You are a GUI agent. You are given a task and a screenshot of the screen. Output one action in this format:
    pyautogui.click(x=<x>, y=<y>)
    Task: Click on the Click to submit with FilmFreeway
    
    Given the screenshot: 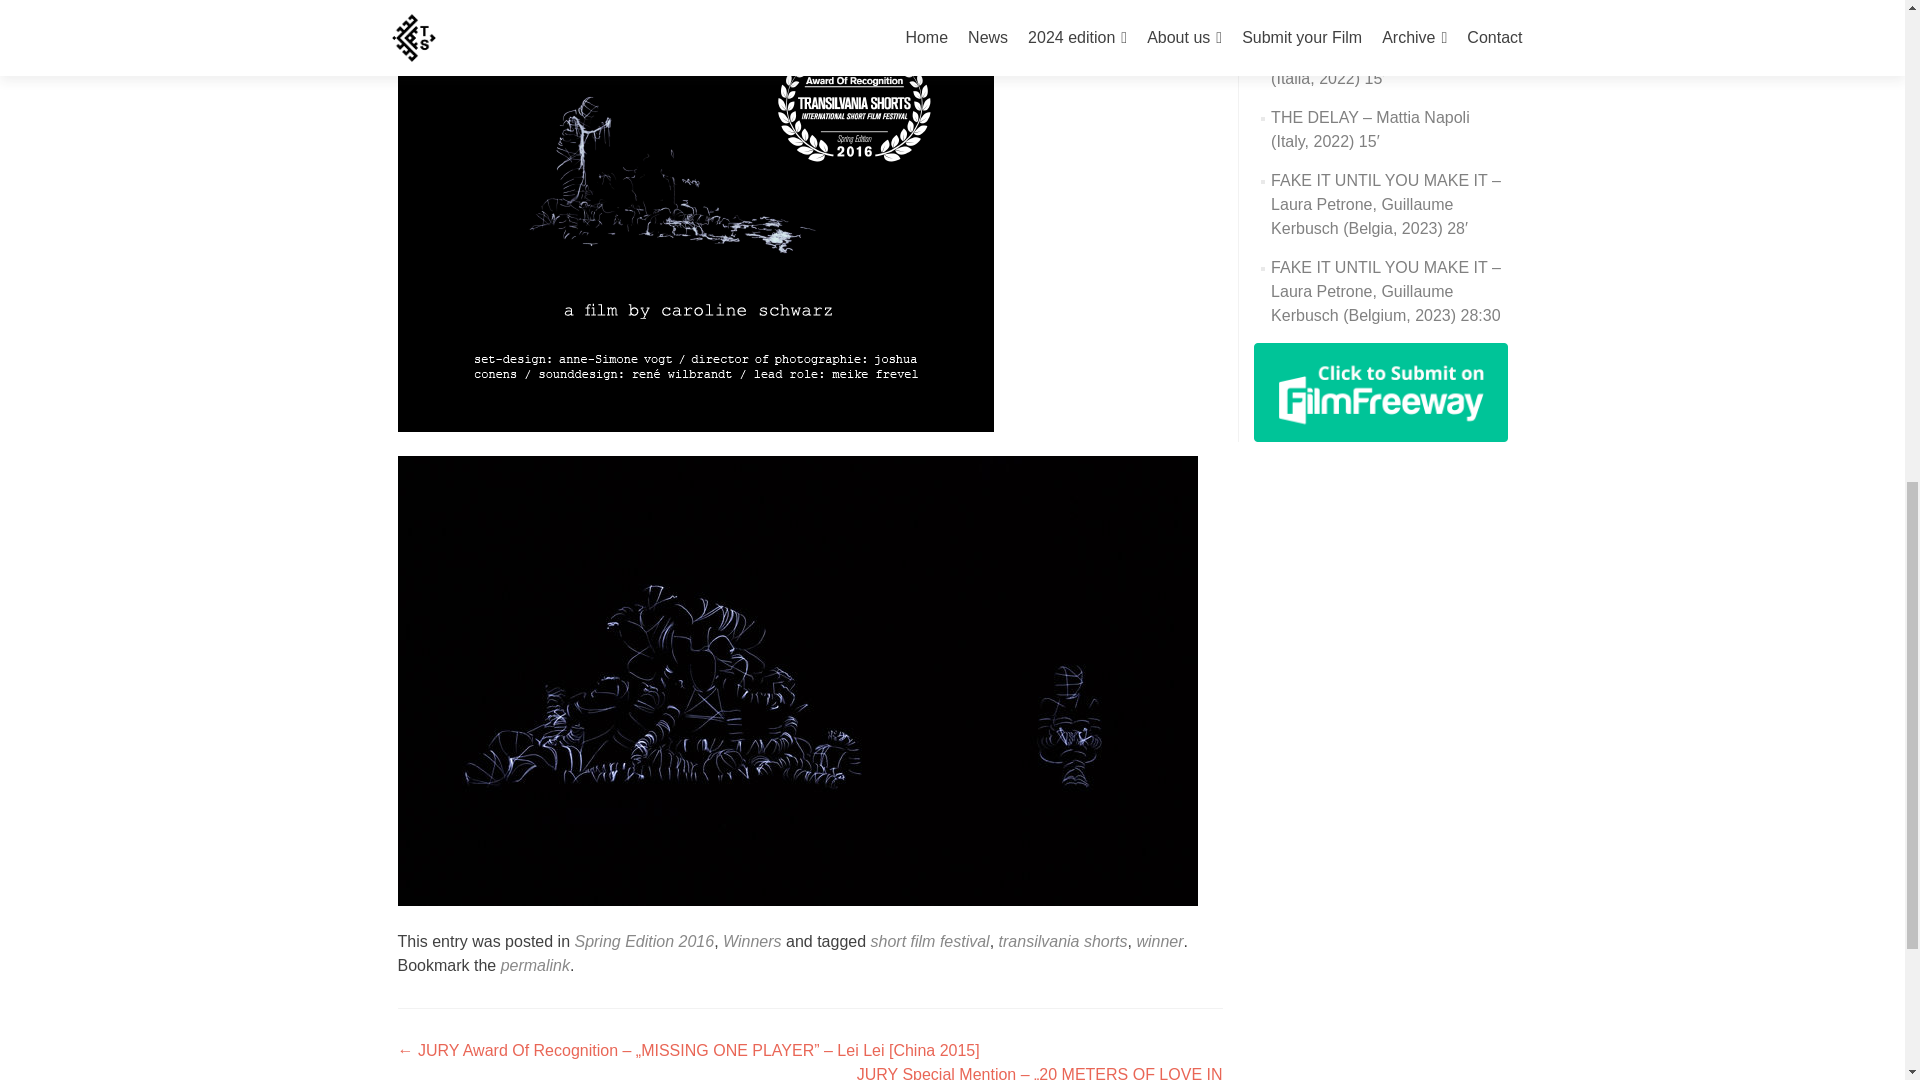 What is the action you would take?
    pyautogui.click(x=1380, y=390)
    